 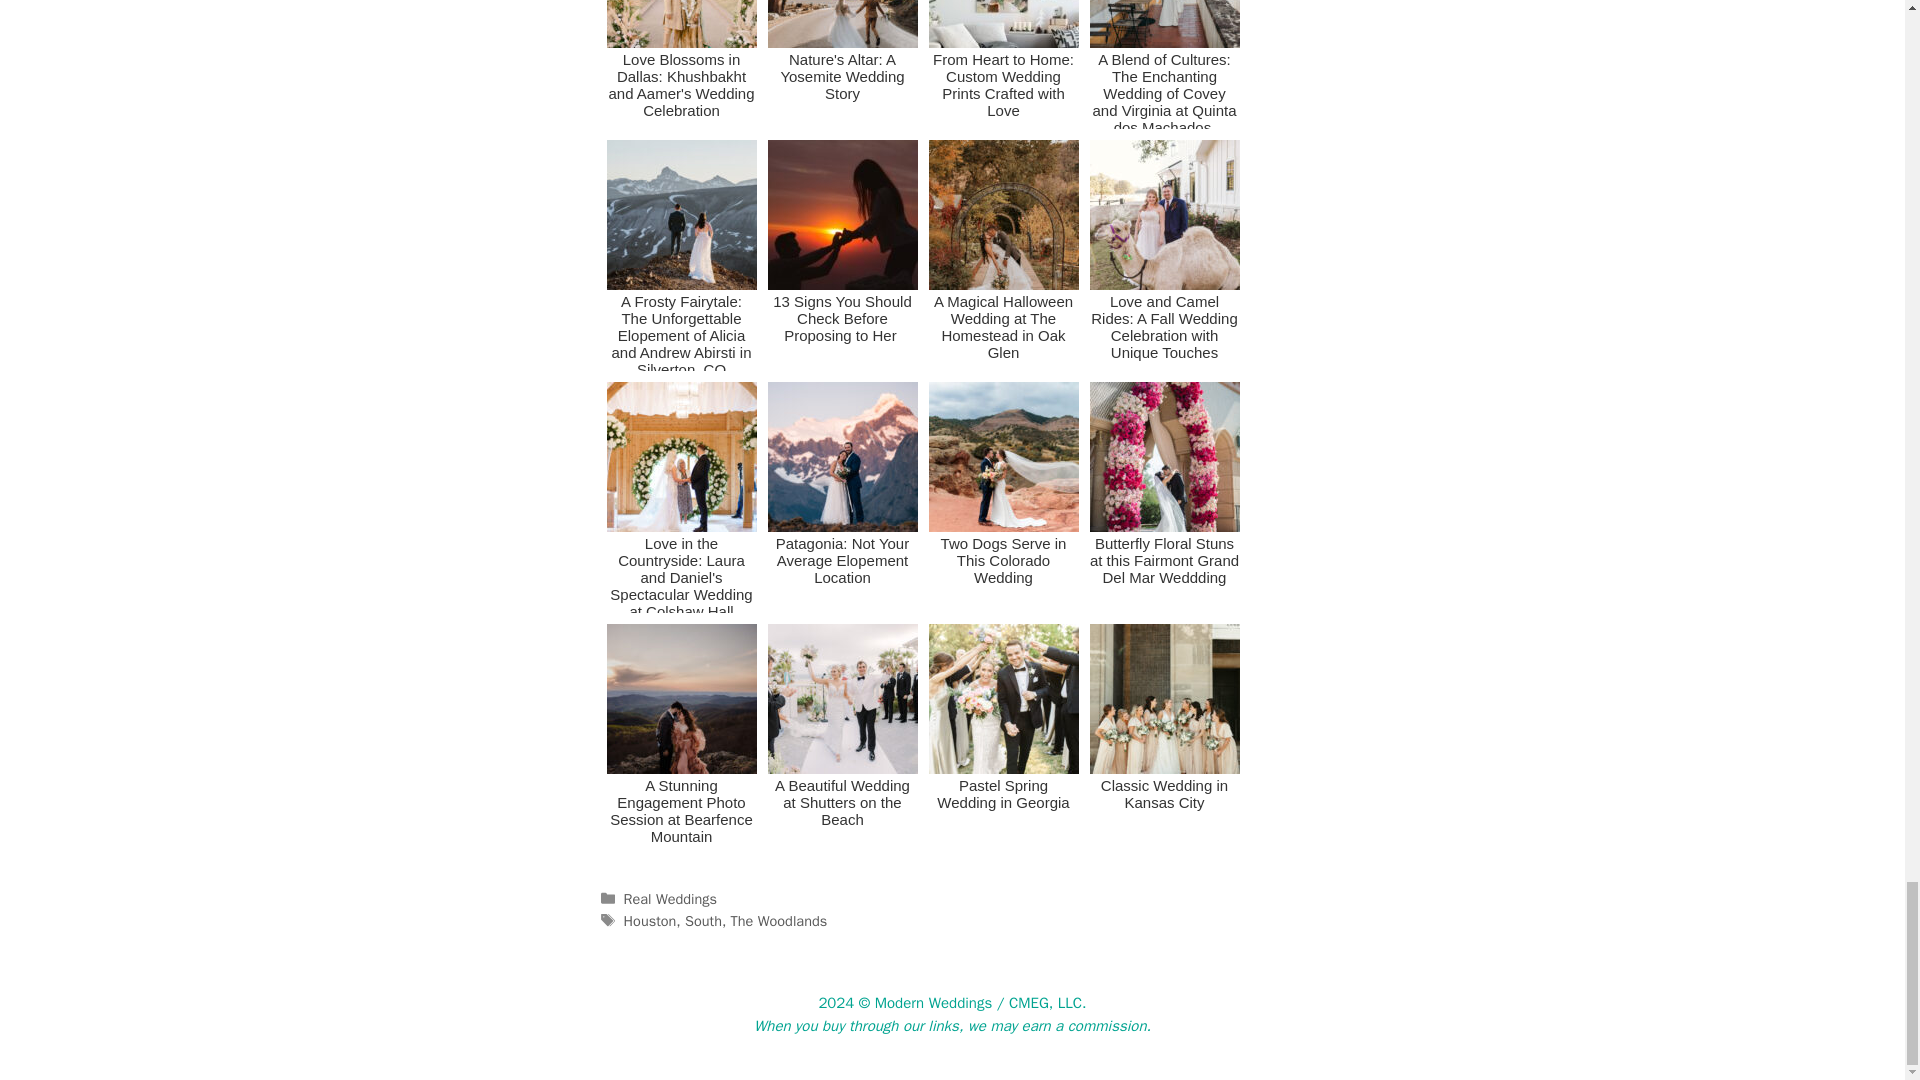 I want to click on Nature's Altar: A Yosemite Wedding Story, so click(x=842, y=64).